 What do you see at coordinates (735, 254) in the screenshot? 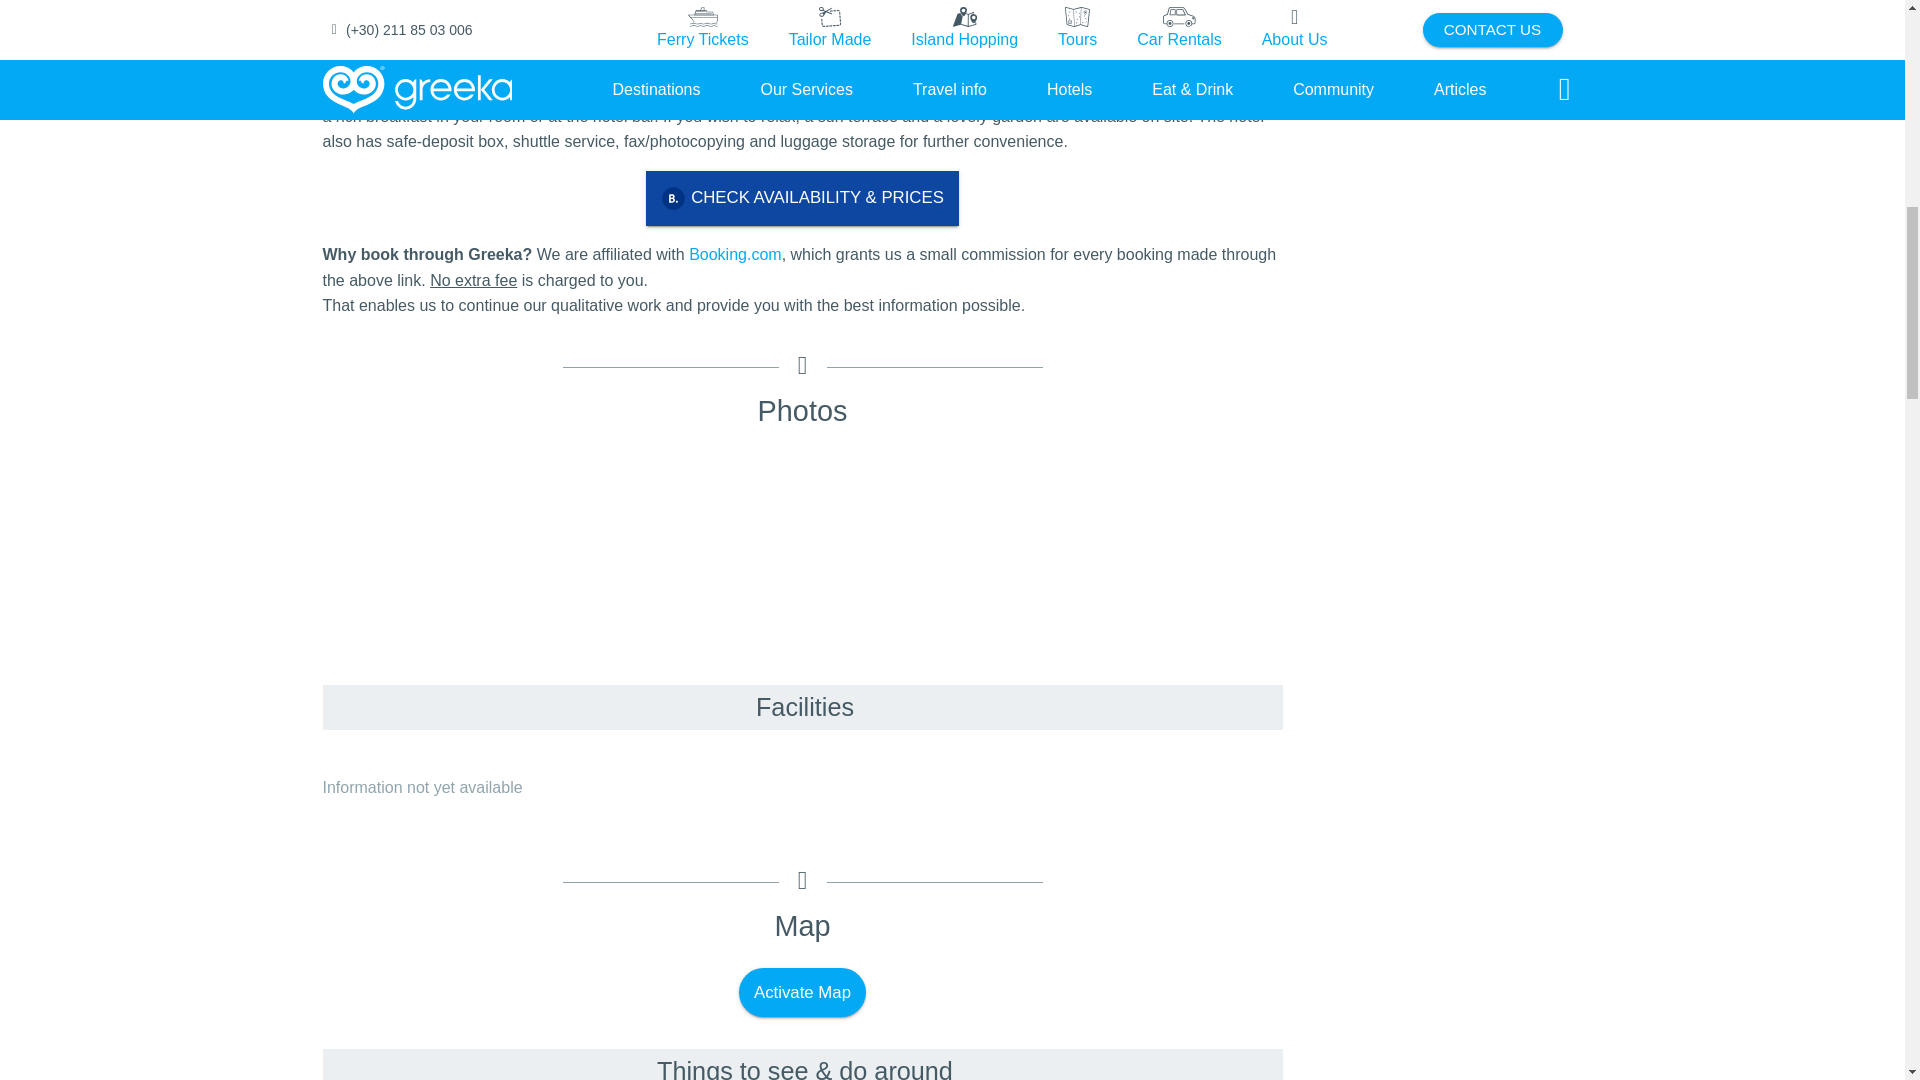
I see `Booking.com` at bounding box center [735, 254].